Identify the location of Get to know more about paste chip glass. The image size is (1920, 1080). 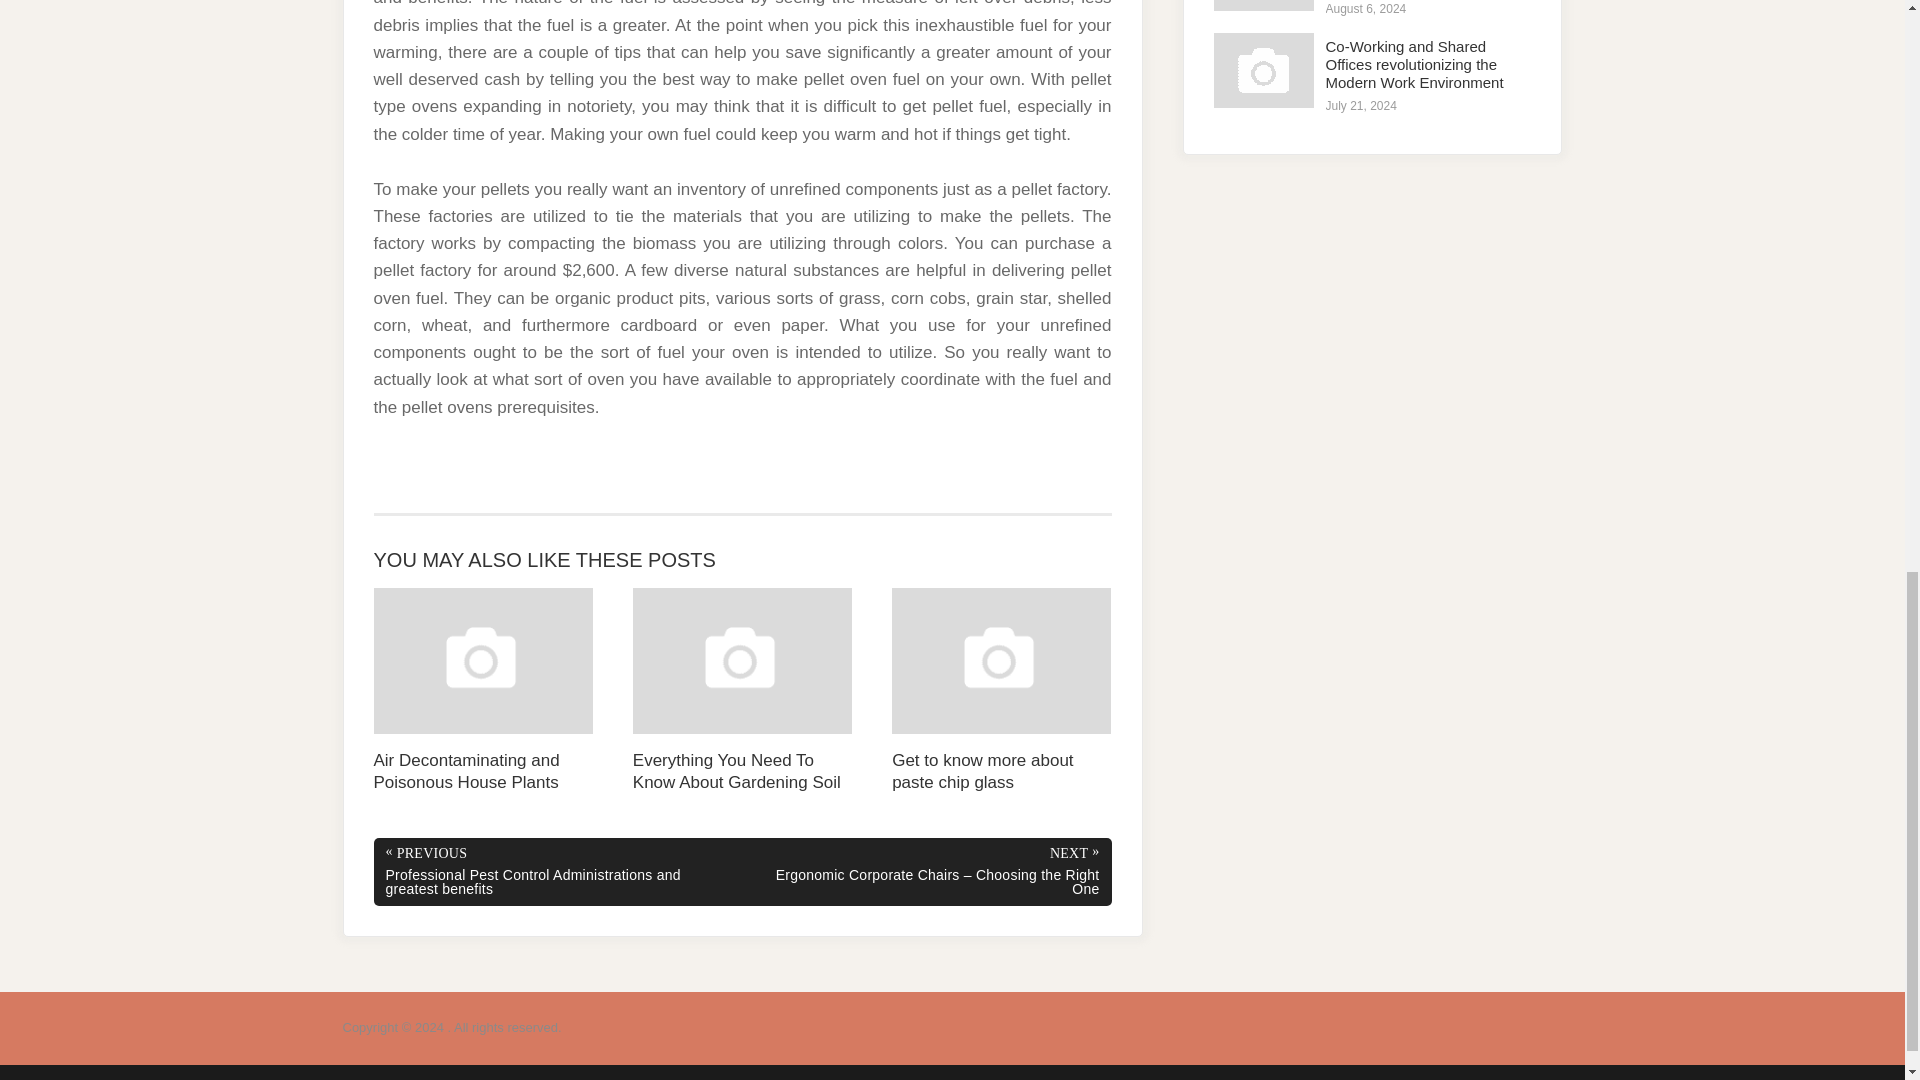
(1002, 690).